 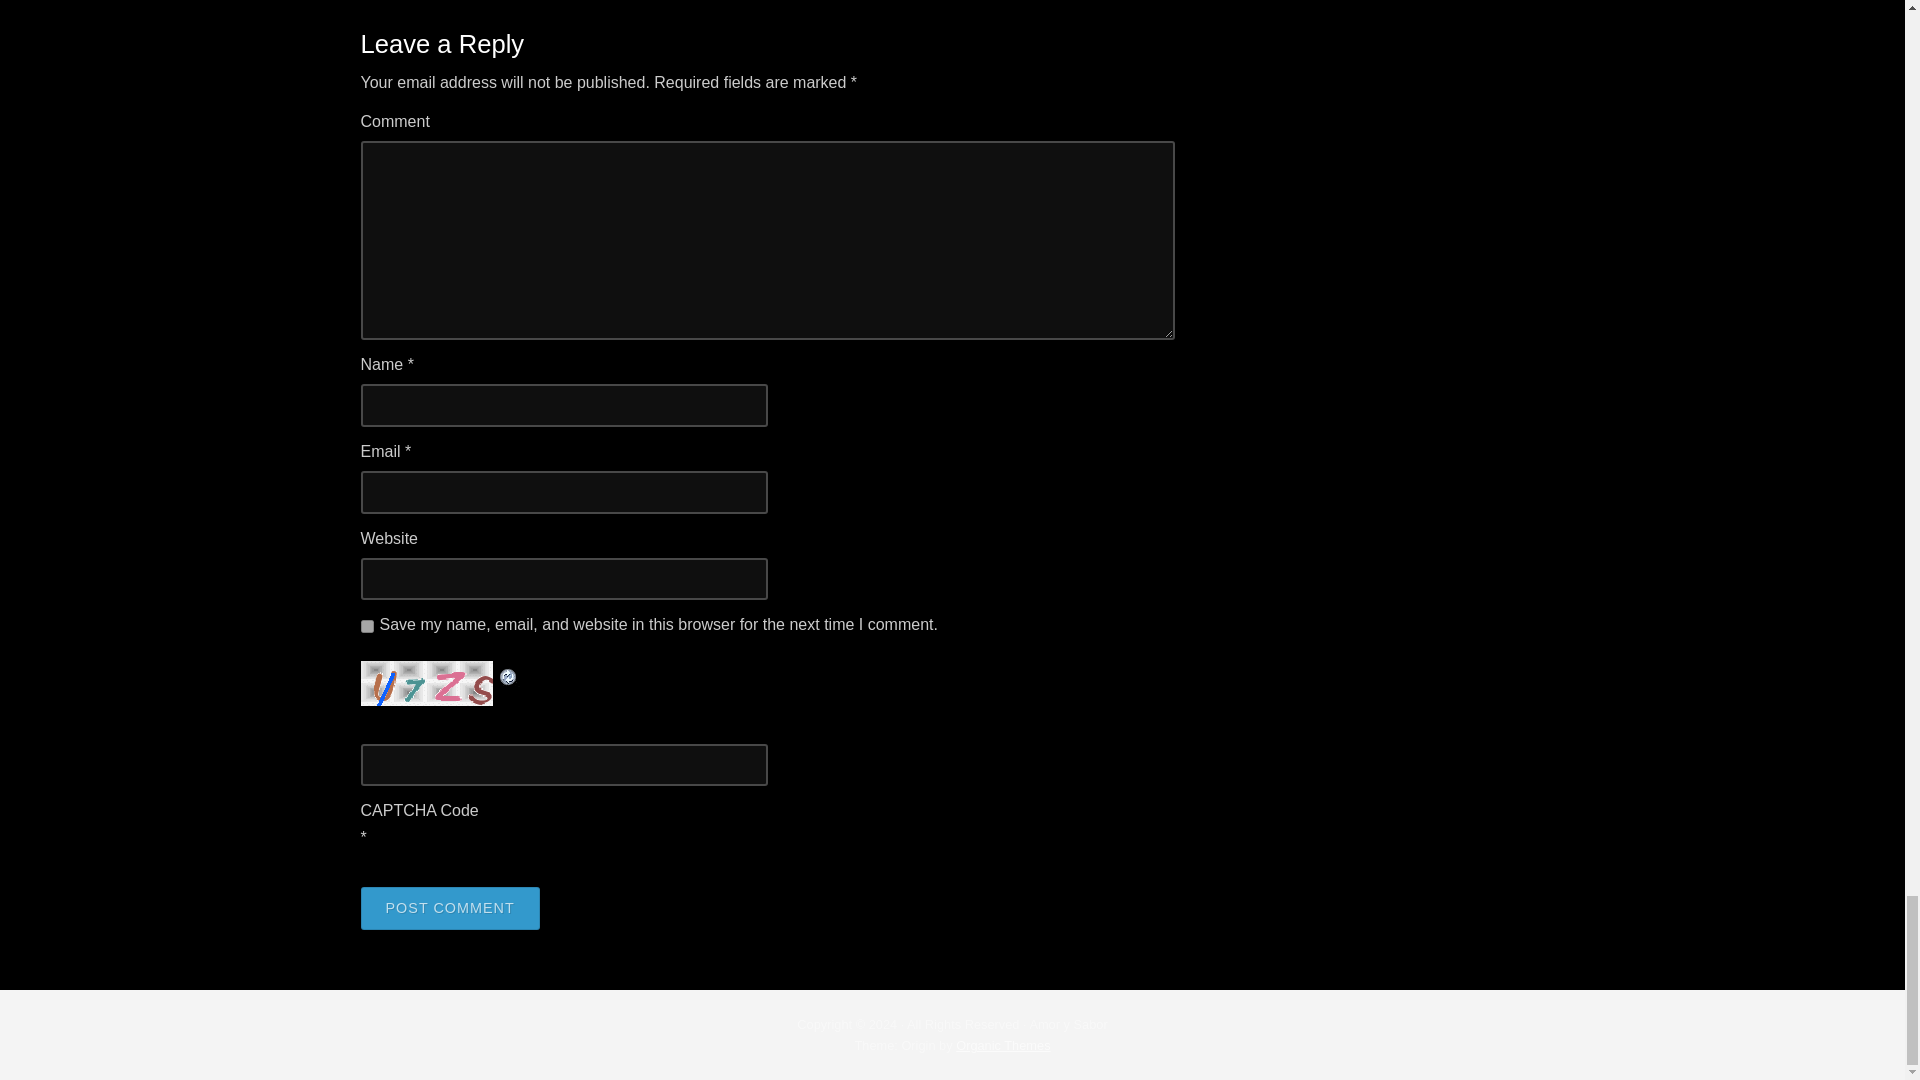 What do you see at coordinates (428, 683) in the screenshot?
I see `CAPTCHA` at bounding box center [428, 683].